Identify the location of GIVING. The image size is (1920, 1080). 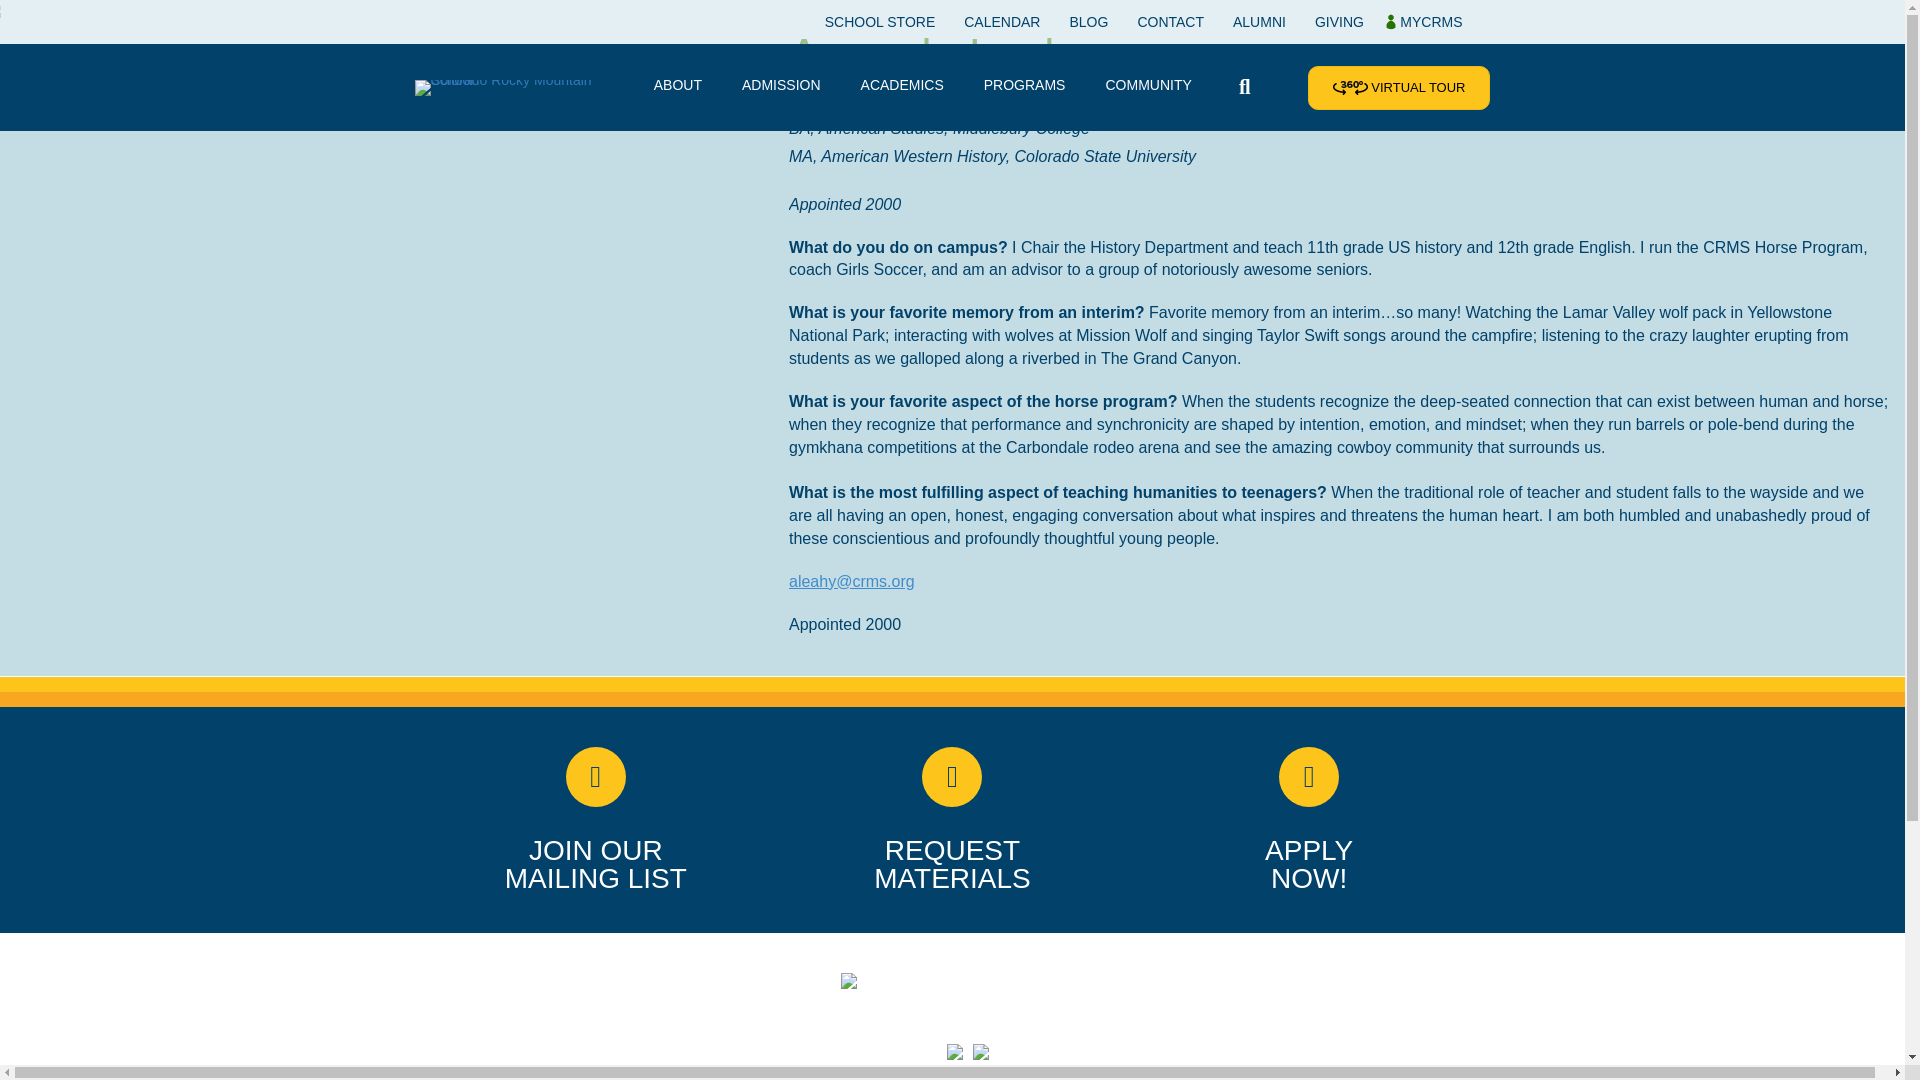
(1340, 22).